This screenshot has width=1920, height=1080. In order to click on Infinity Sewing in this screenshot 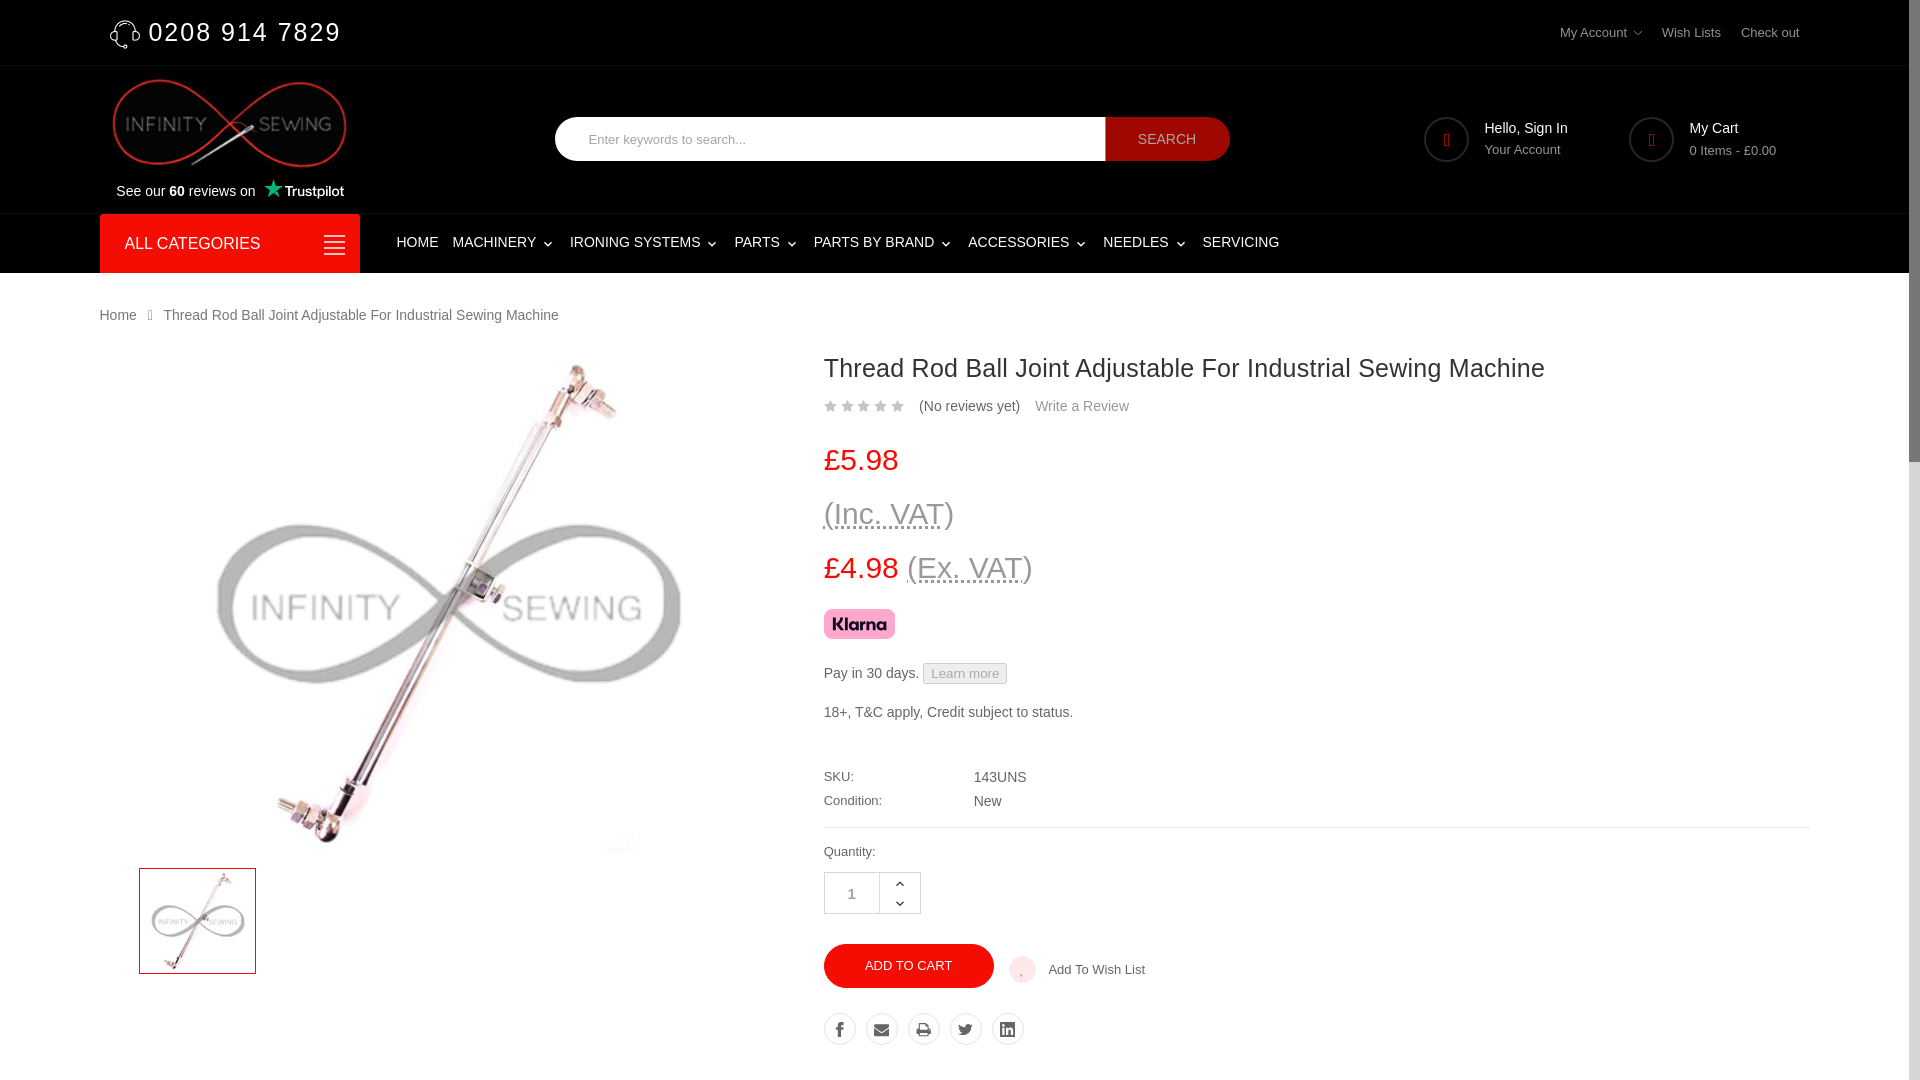, I will do `click(230, 122)`.